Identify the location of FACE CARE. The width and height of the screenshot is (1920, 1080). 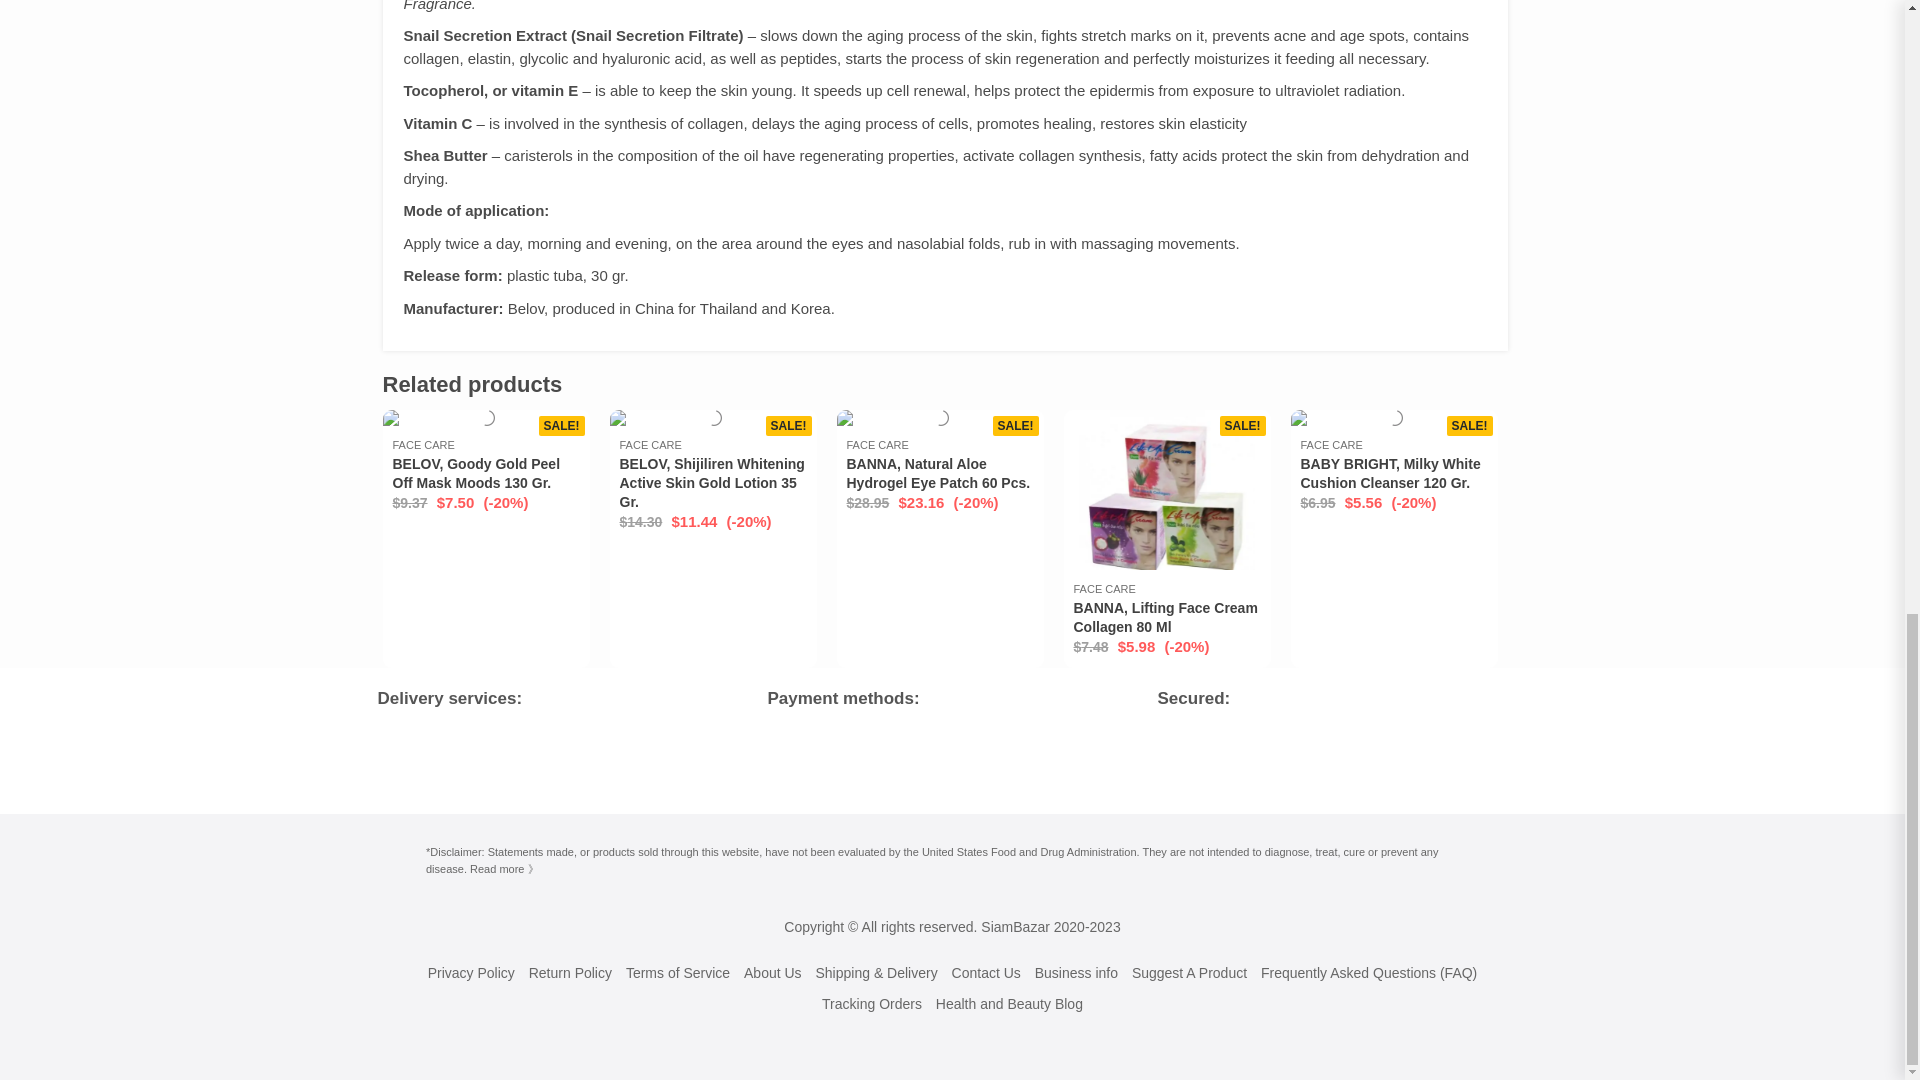
(650, 445).